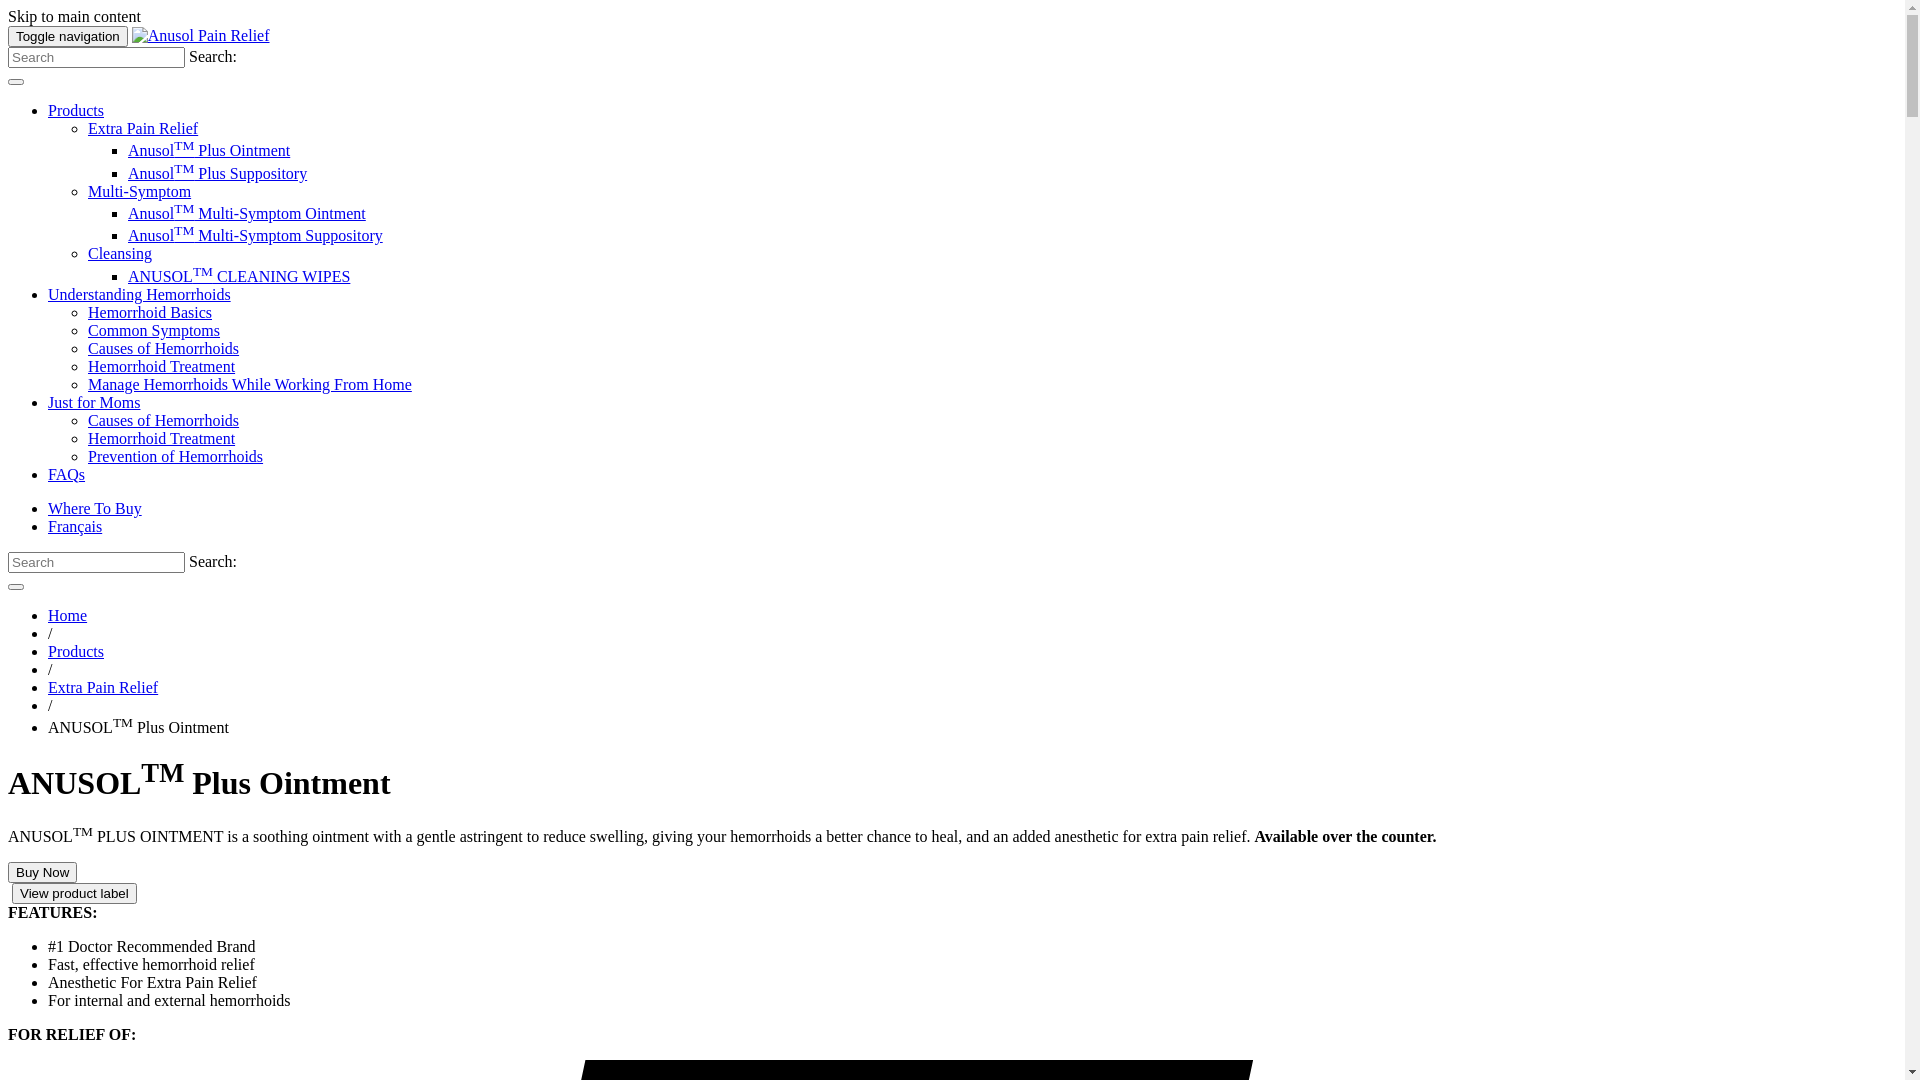  I want to click on Hemorrhoid Basics, so click(150, 312).